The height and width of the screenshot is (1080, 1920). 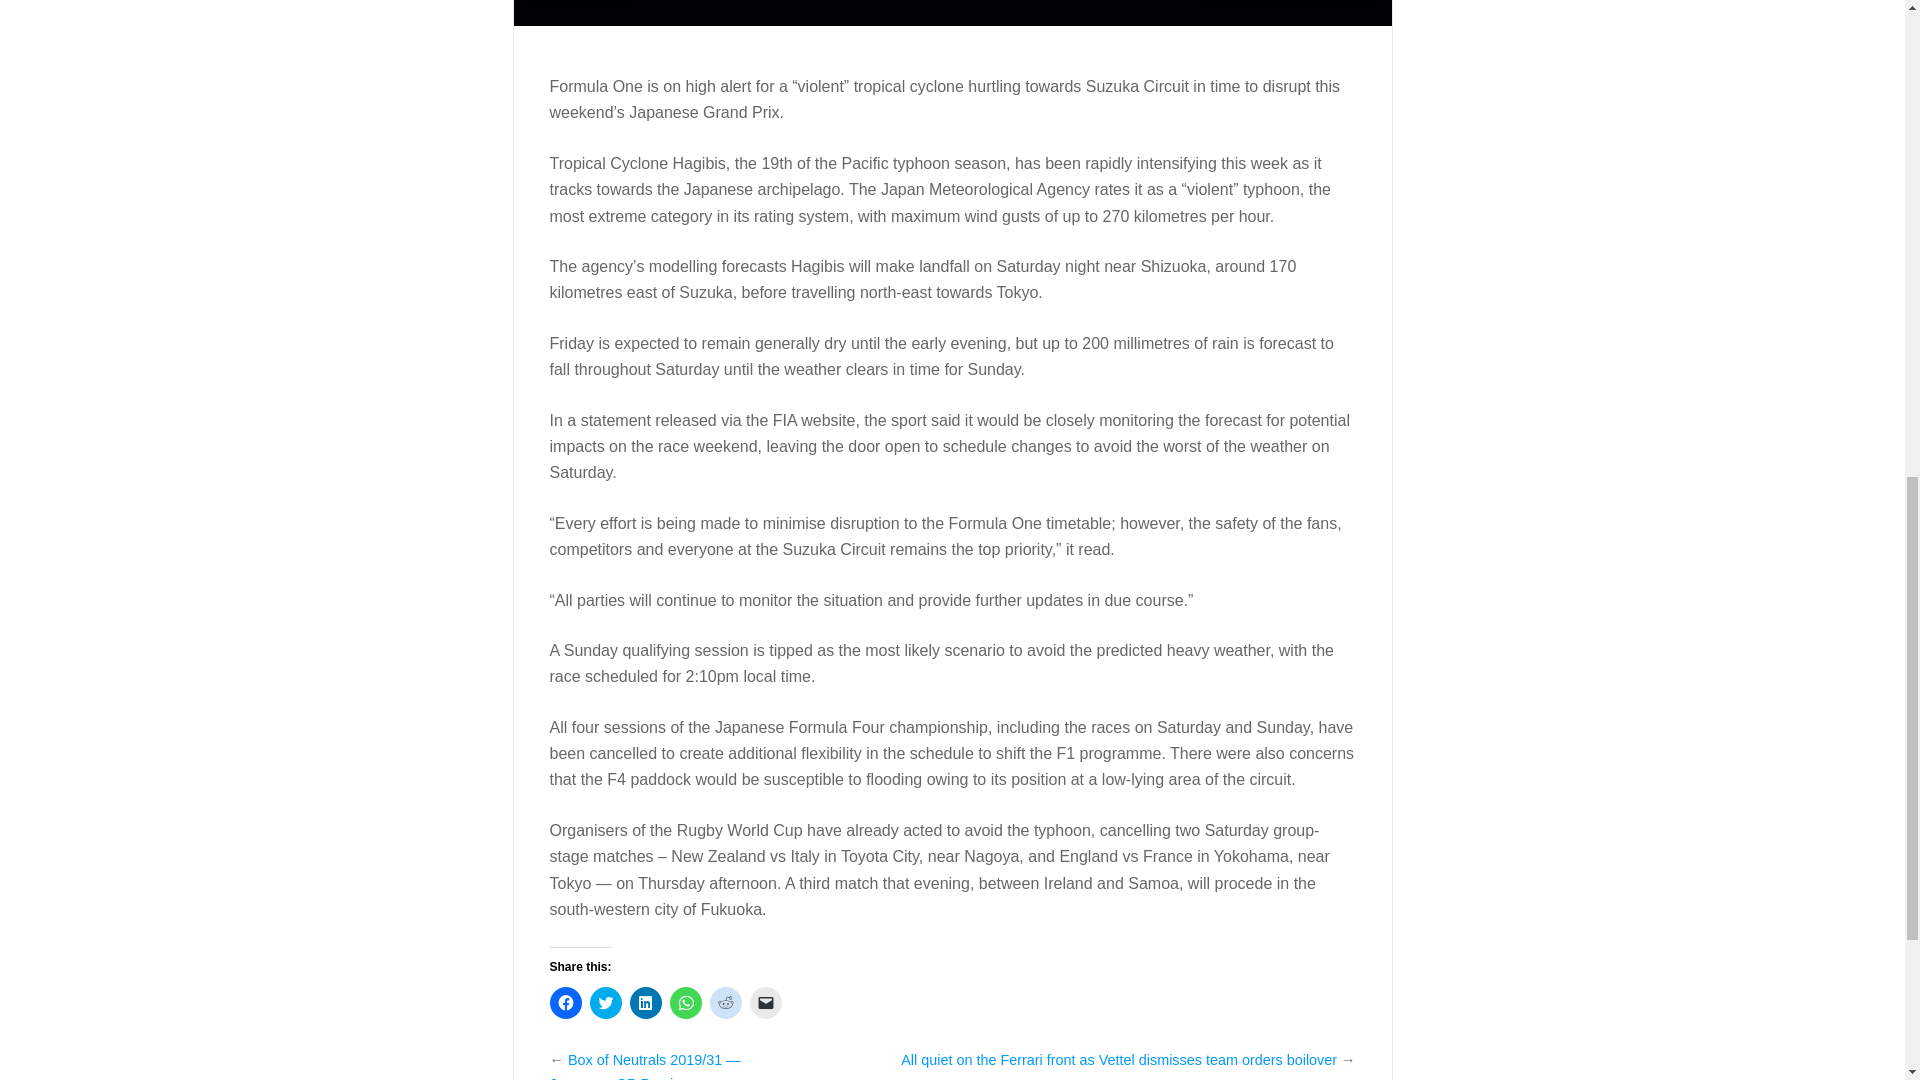 What do you see at coordinates (565, 1003) in the screenshot?
I see `Click to share on Facebook` at bounding box center [565, 1003].